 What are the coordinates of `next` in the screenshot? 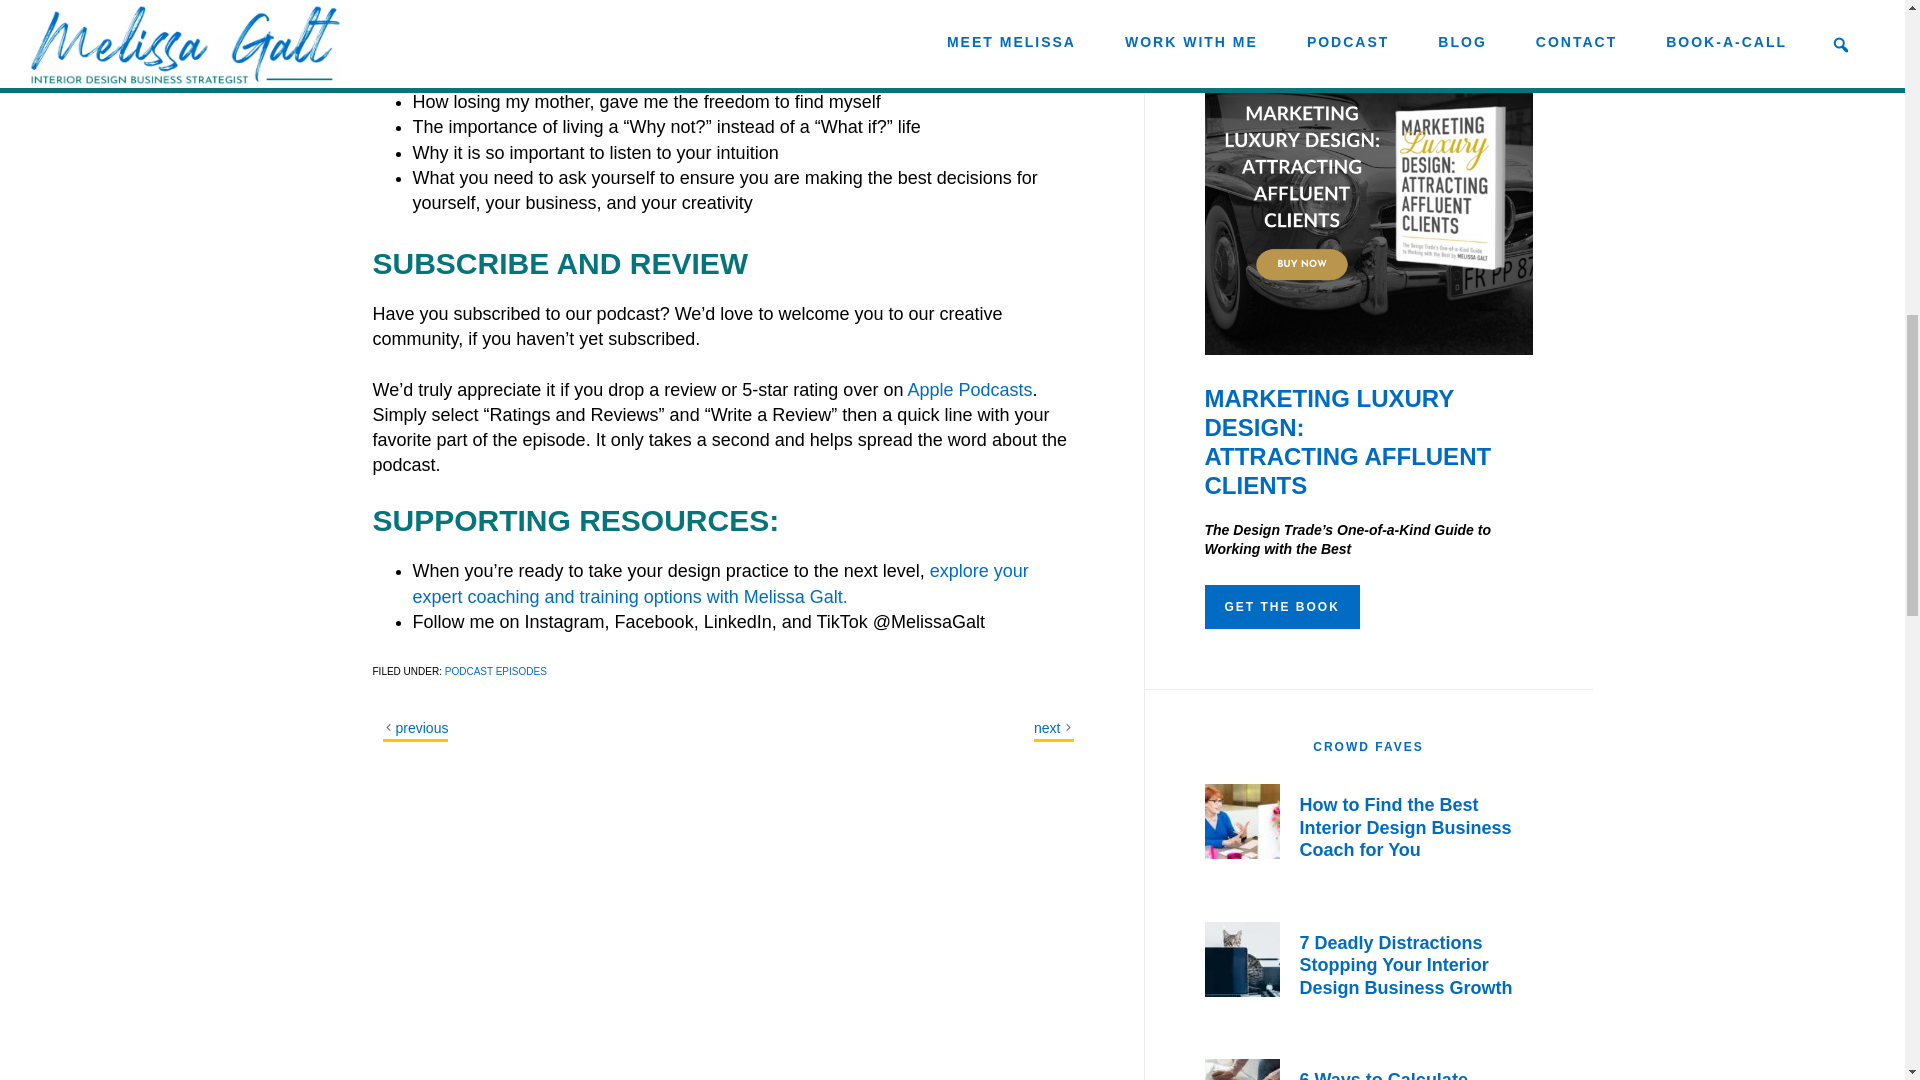 It's located at (1046, 728).